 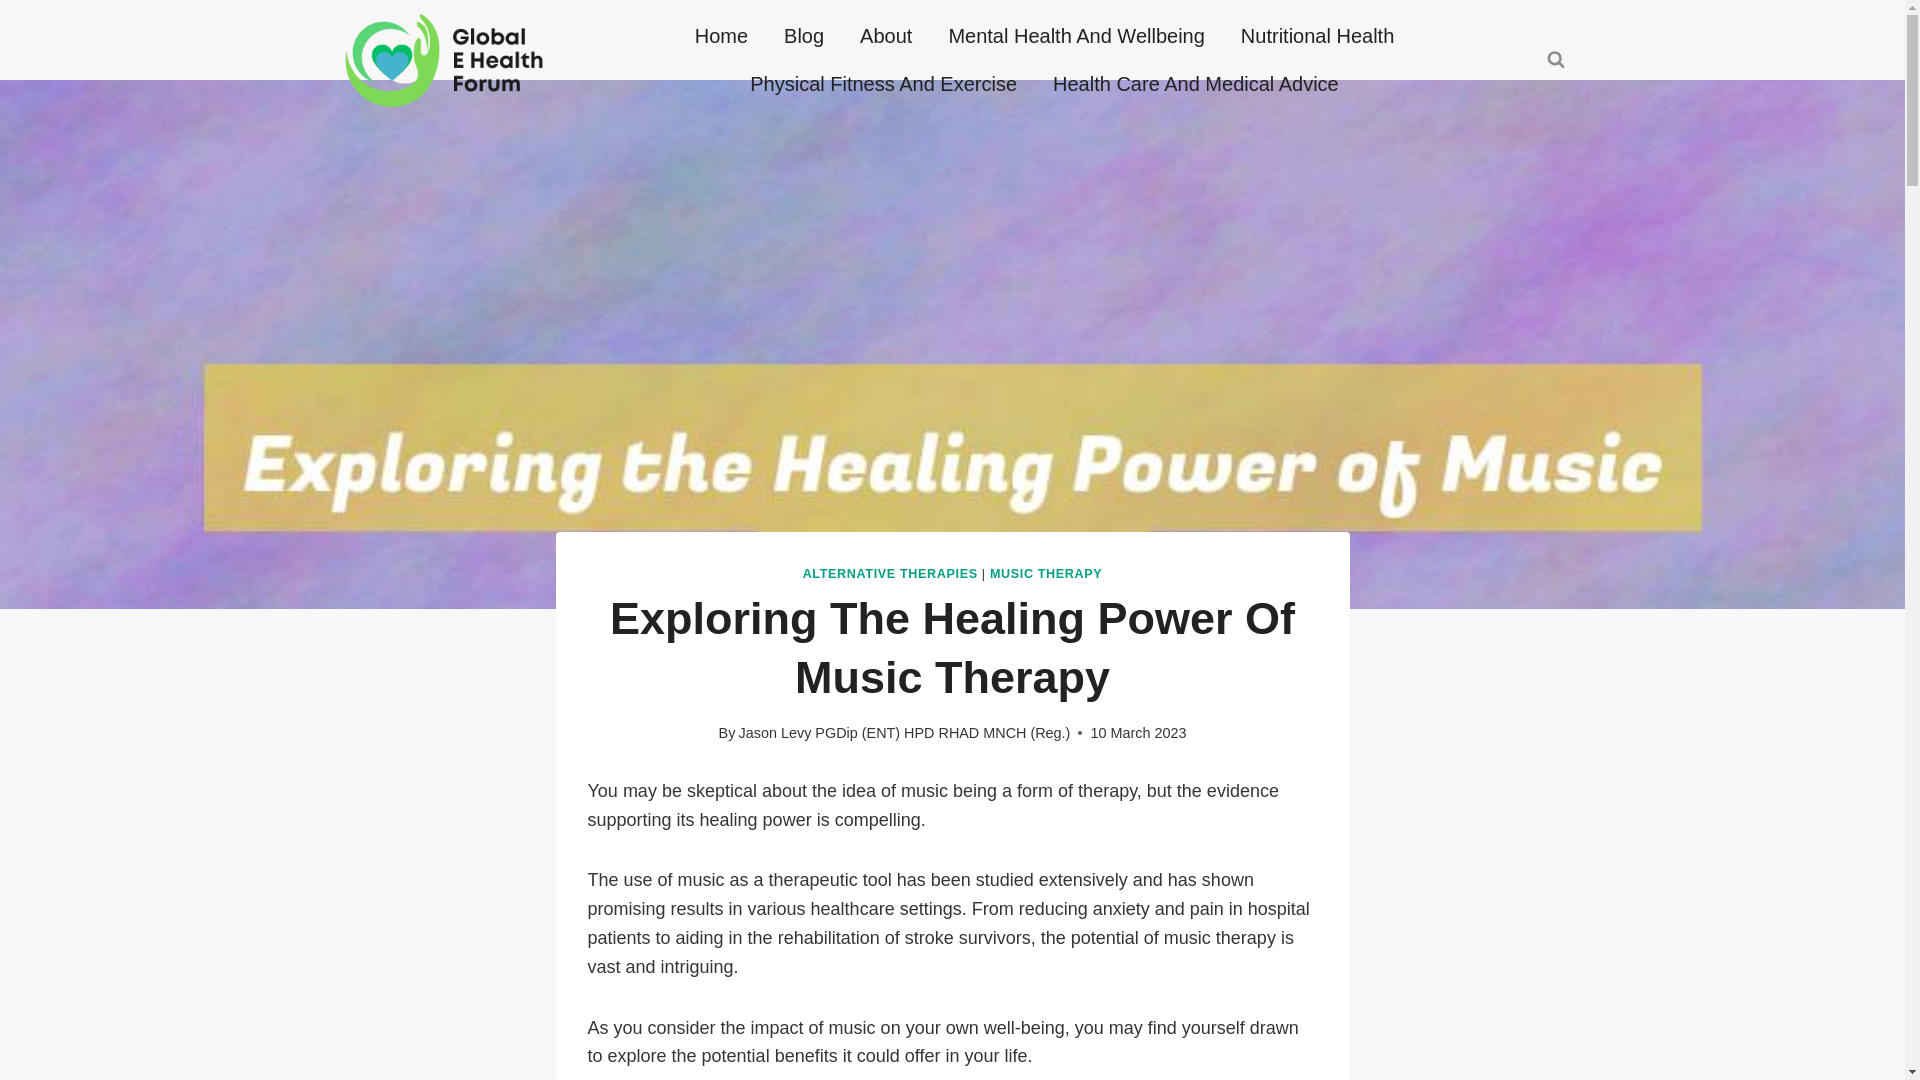 What do you see at coordinates (1075, 36) in the screenshot?
I see `Mental Health And Wellbeing` at bounding box center [1075, 36].